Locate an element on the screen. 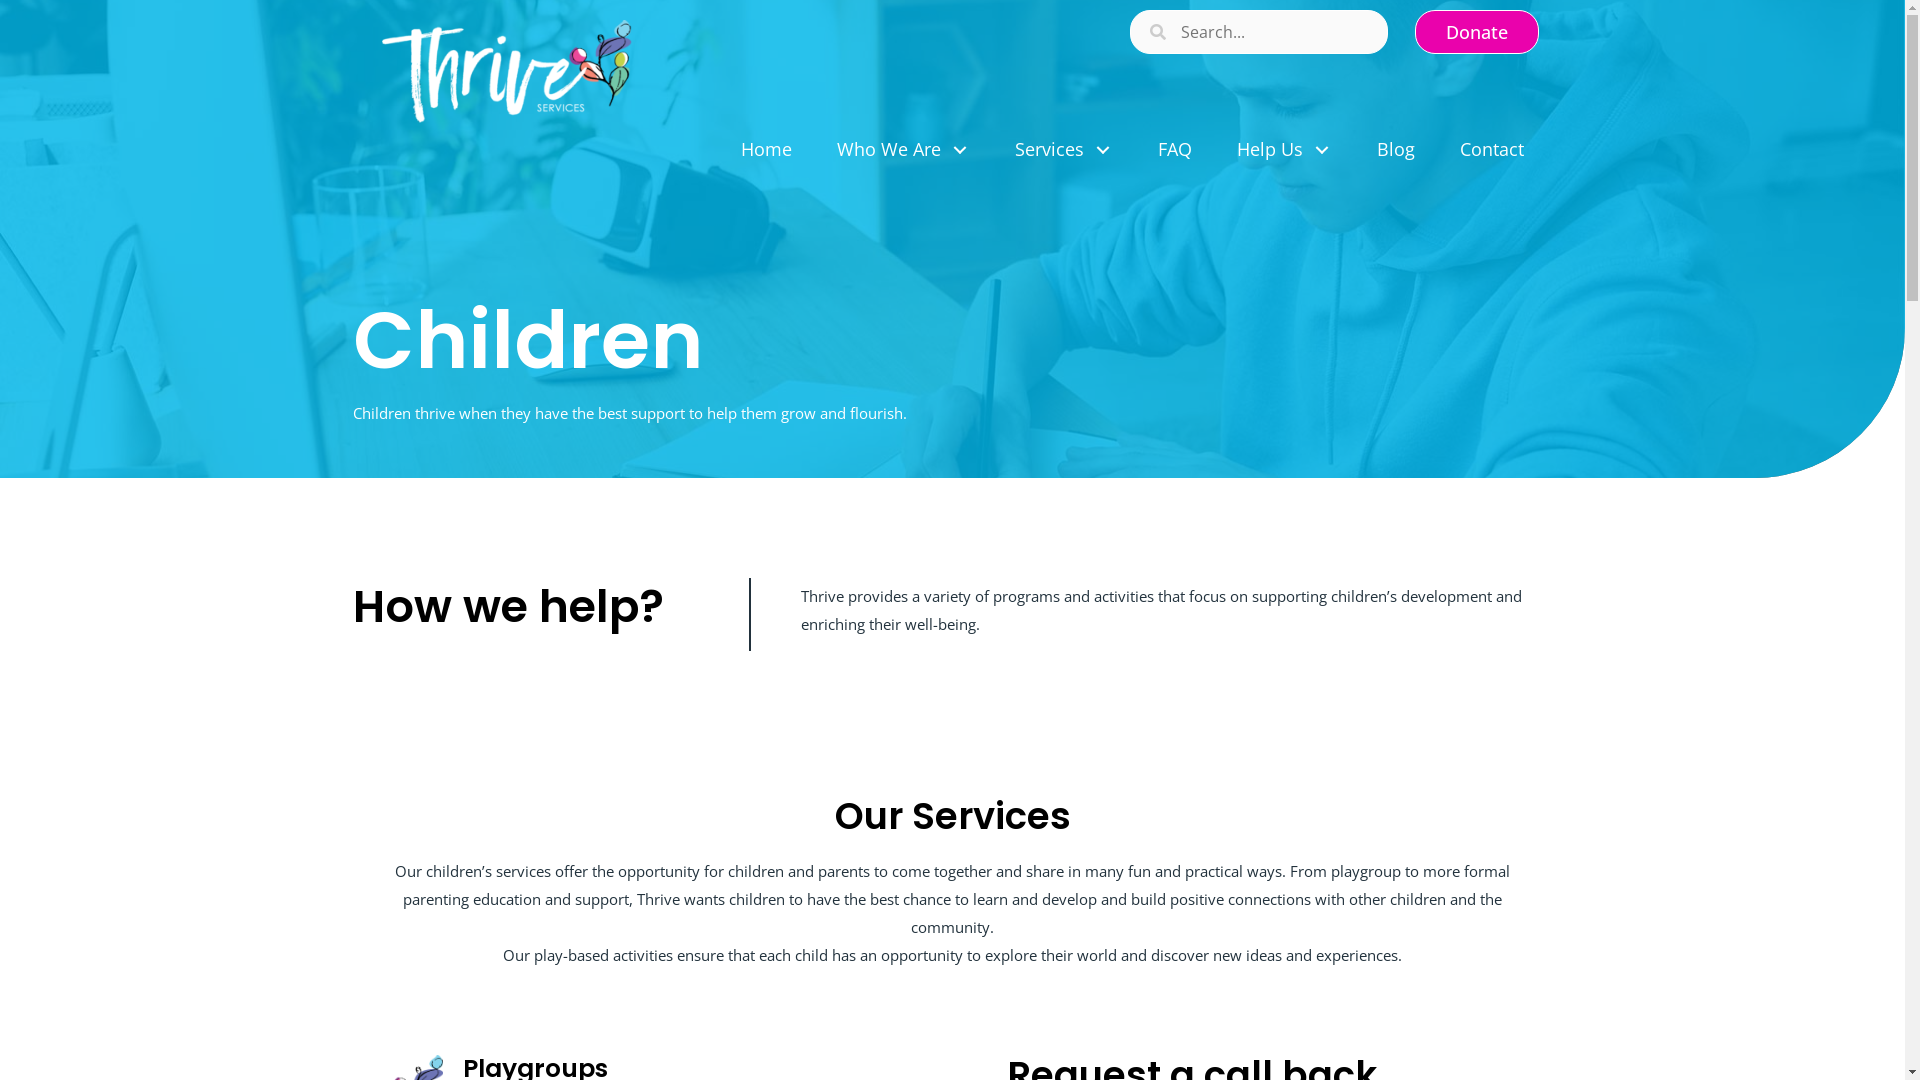  Who We Are is located at coordinates (904, 150).